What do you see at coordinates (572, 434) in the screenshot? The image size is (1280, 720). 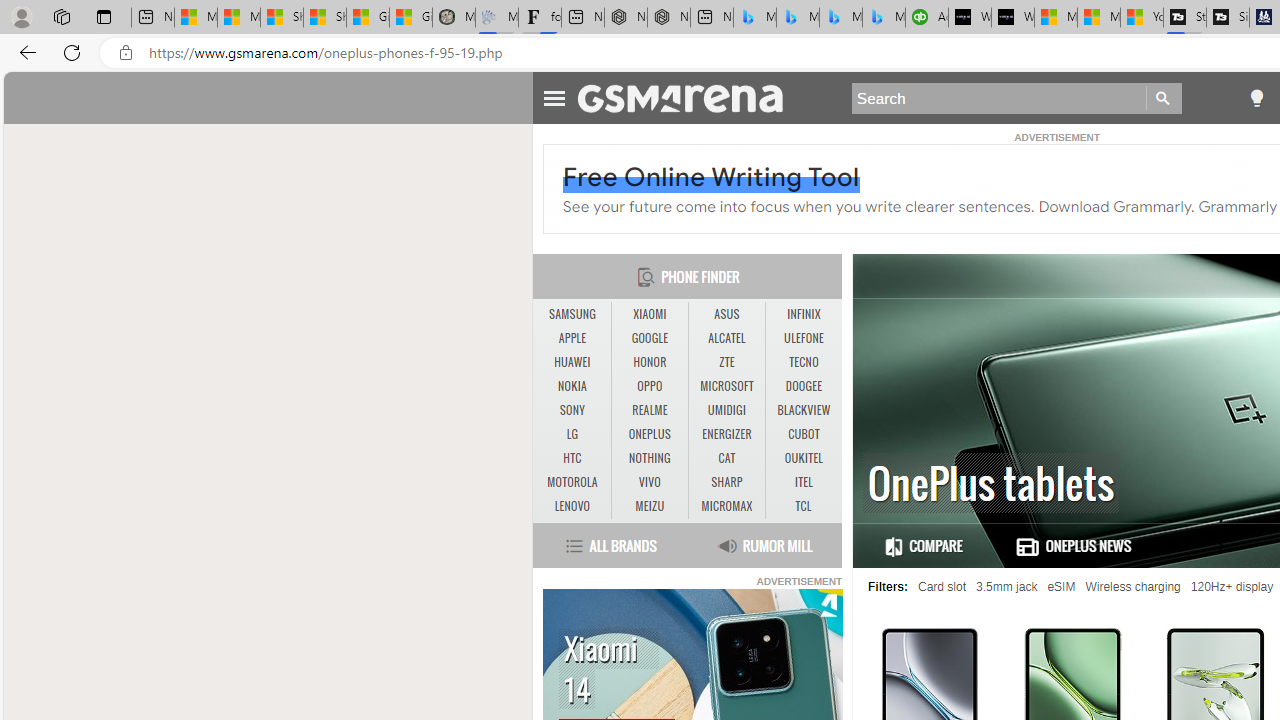 I see `LG` at bounding box center [572, 434].